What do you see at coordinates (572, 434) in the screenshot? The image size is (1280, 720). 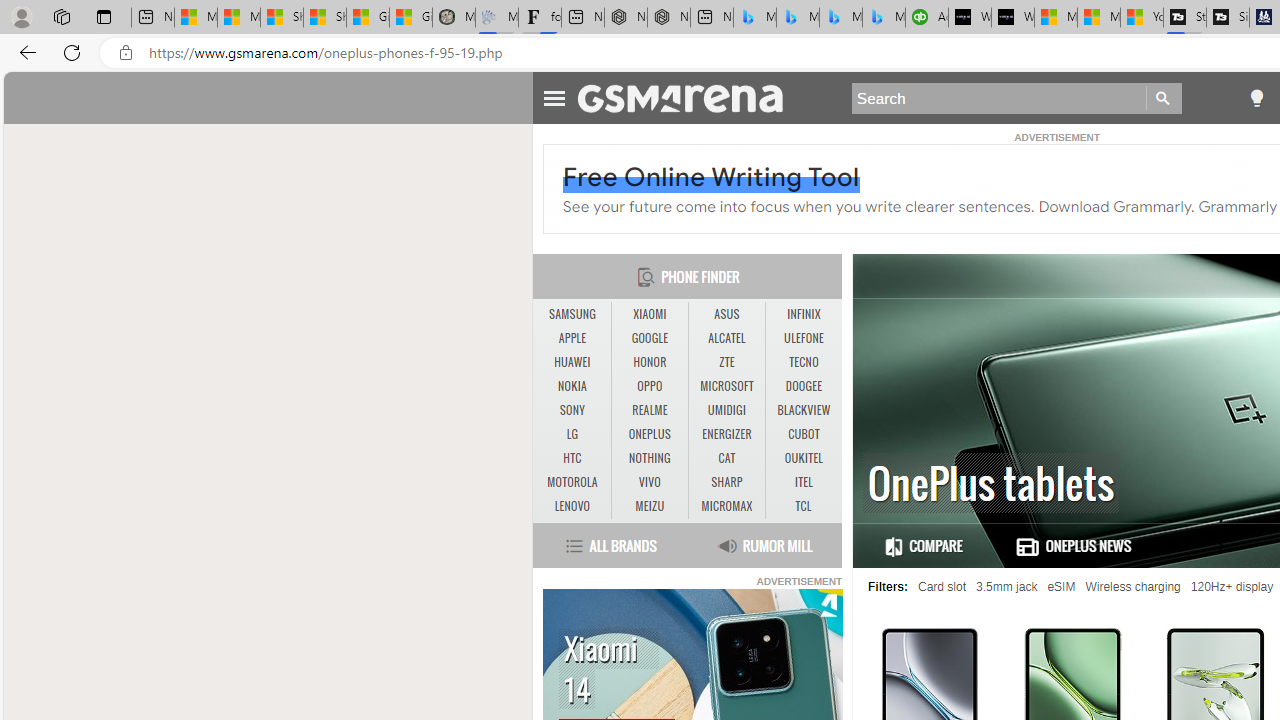 I see `LG` at bounding box center [572, 434].